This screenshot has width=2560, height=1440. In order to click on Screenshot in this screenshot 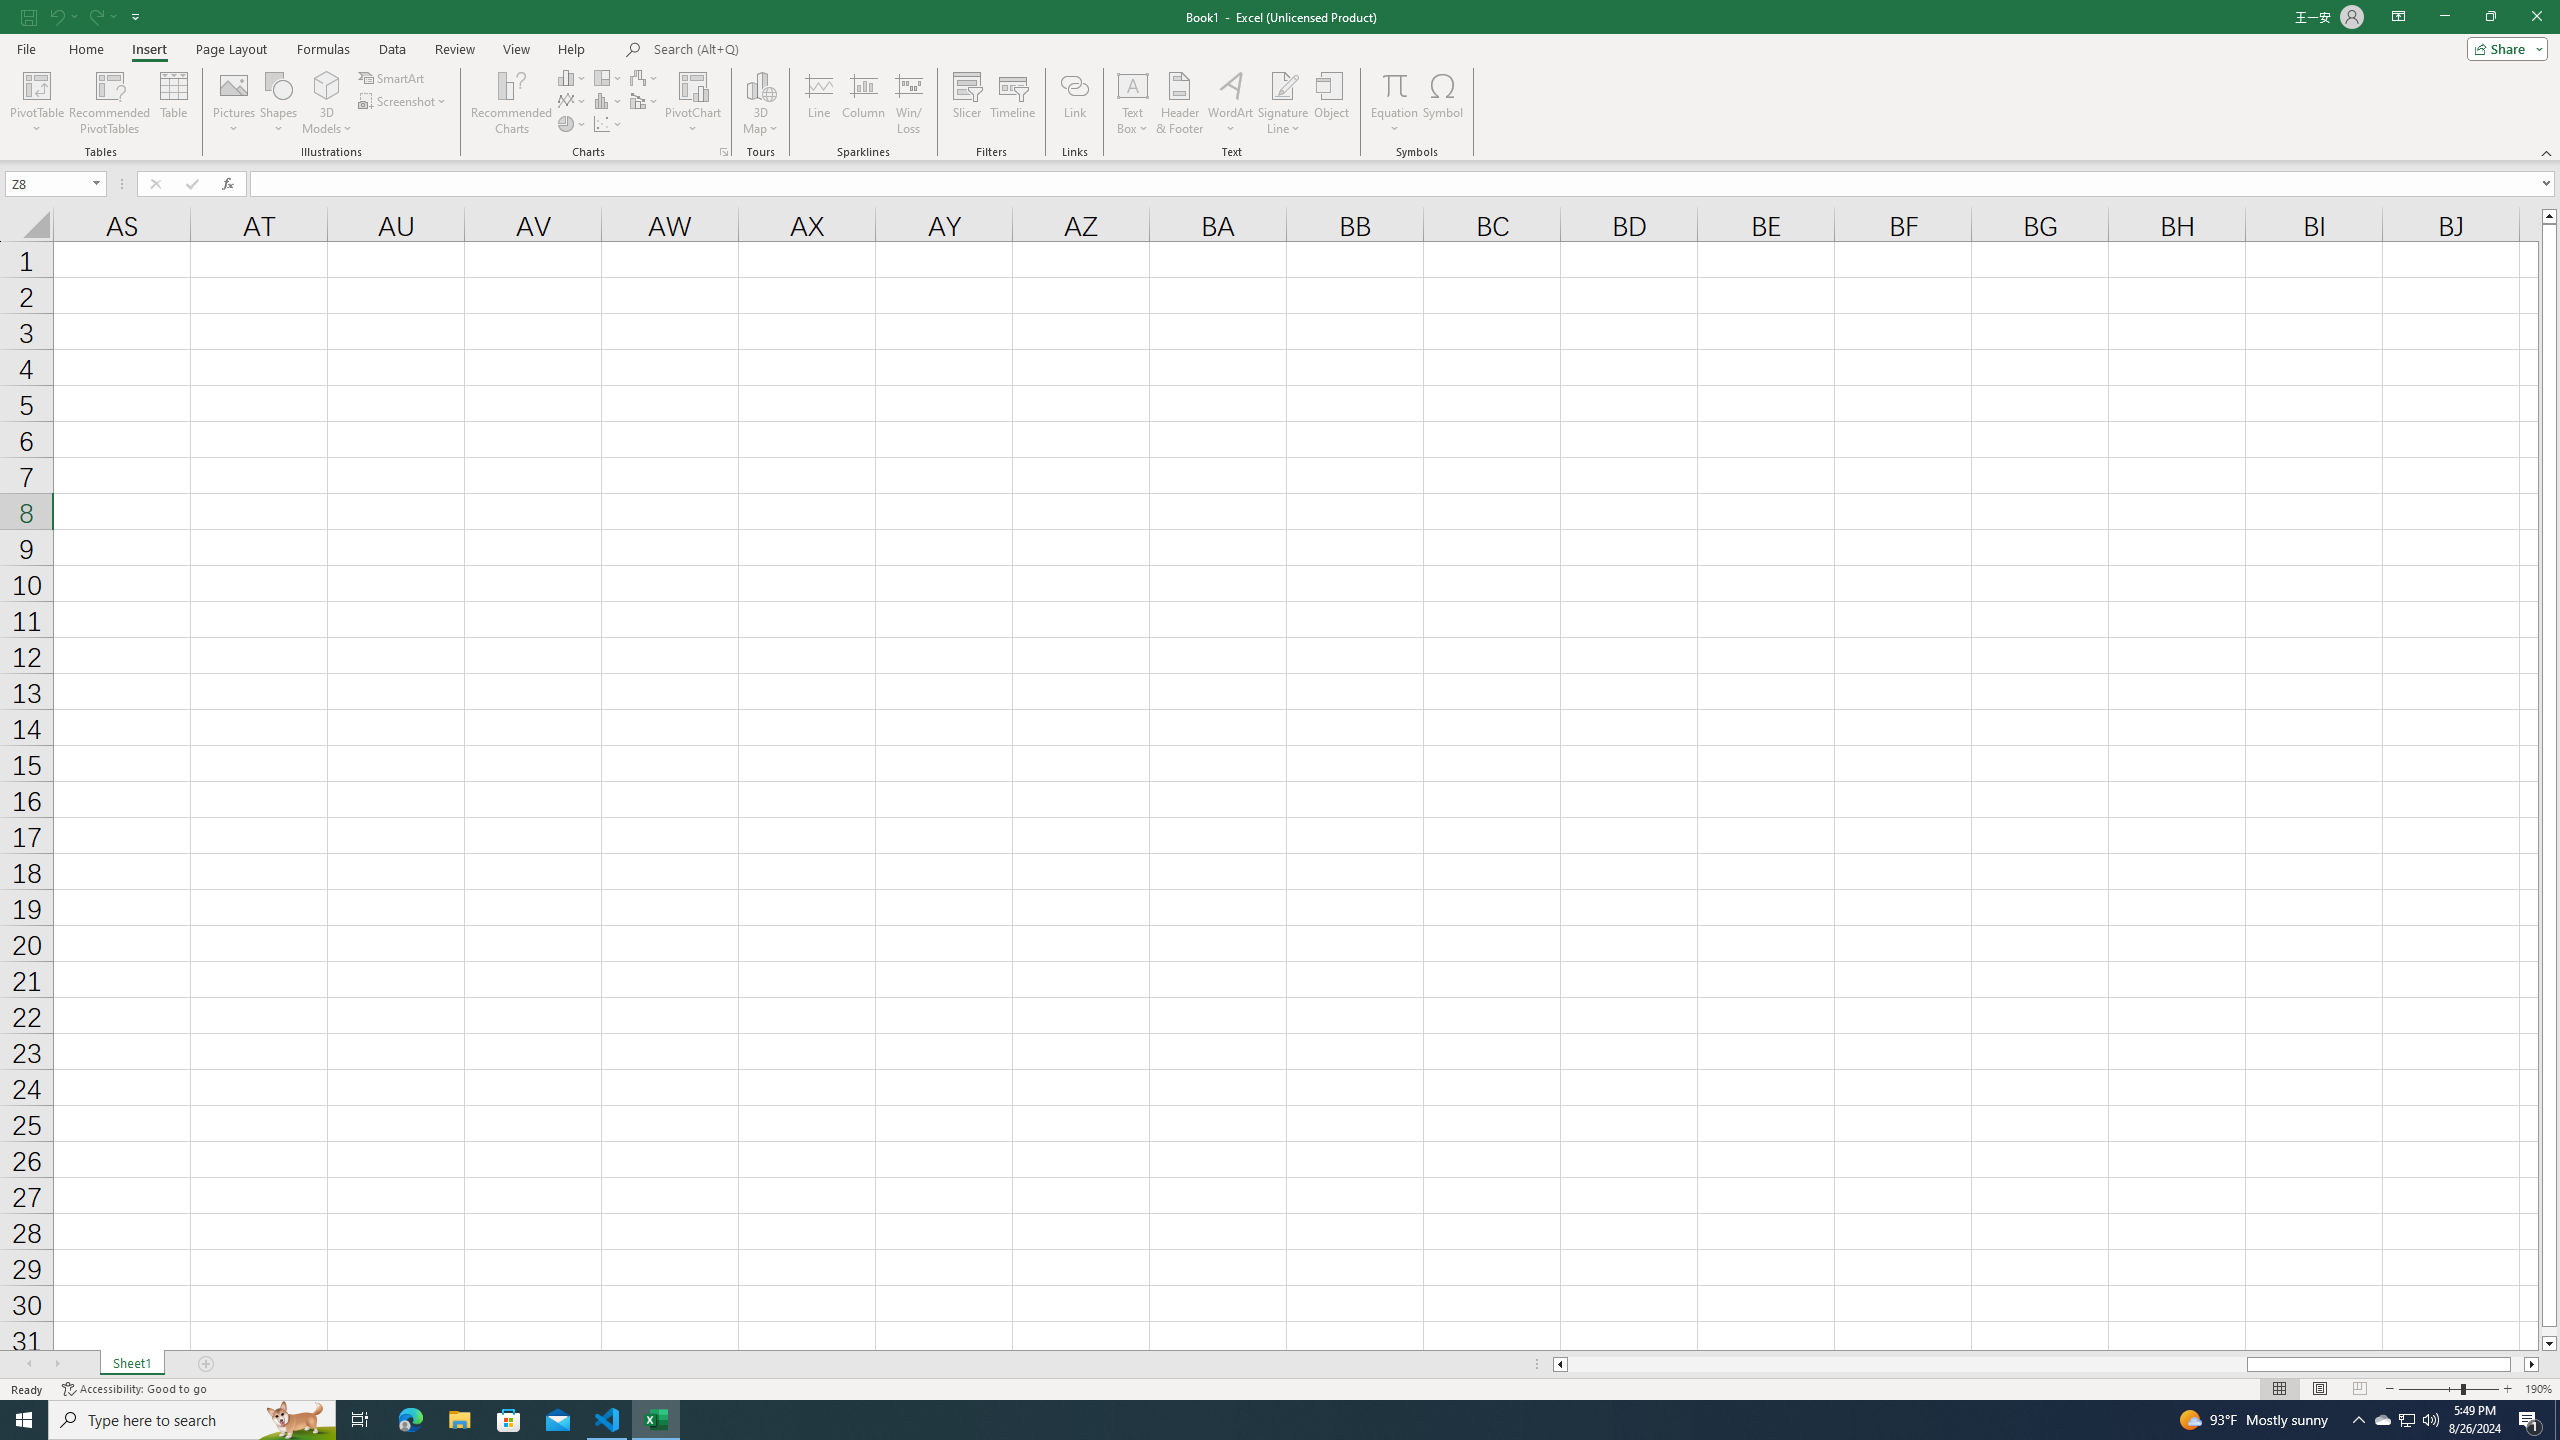, I will do `click(404, 100)`.